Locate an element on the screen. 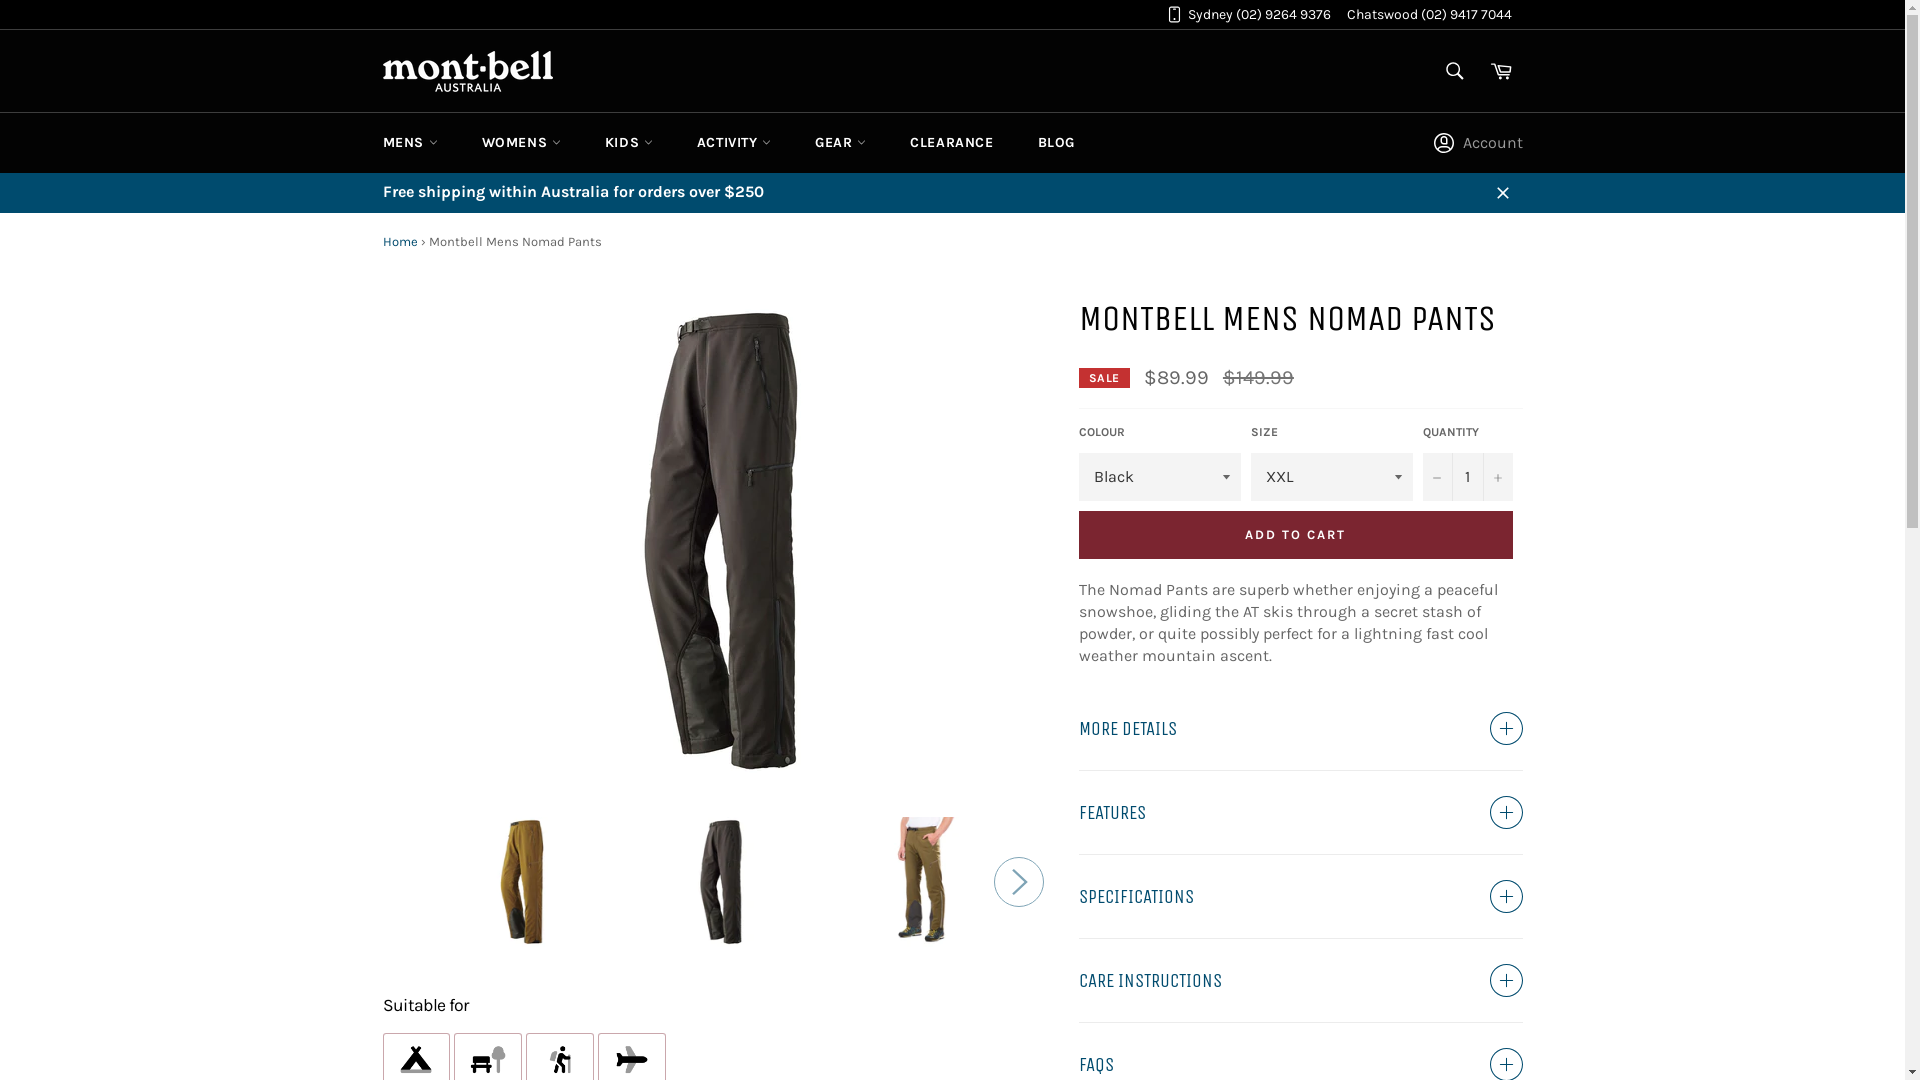 The height and width of the screenshot is (1080, 1920). BLOG is located at coordinates (1056, 142).